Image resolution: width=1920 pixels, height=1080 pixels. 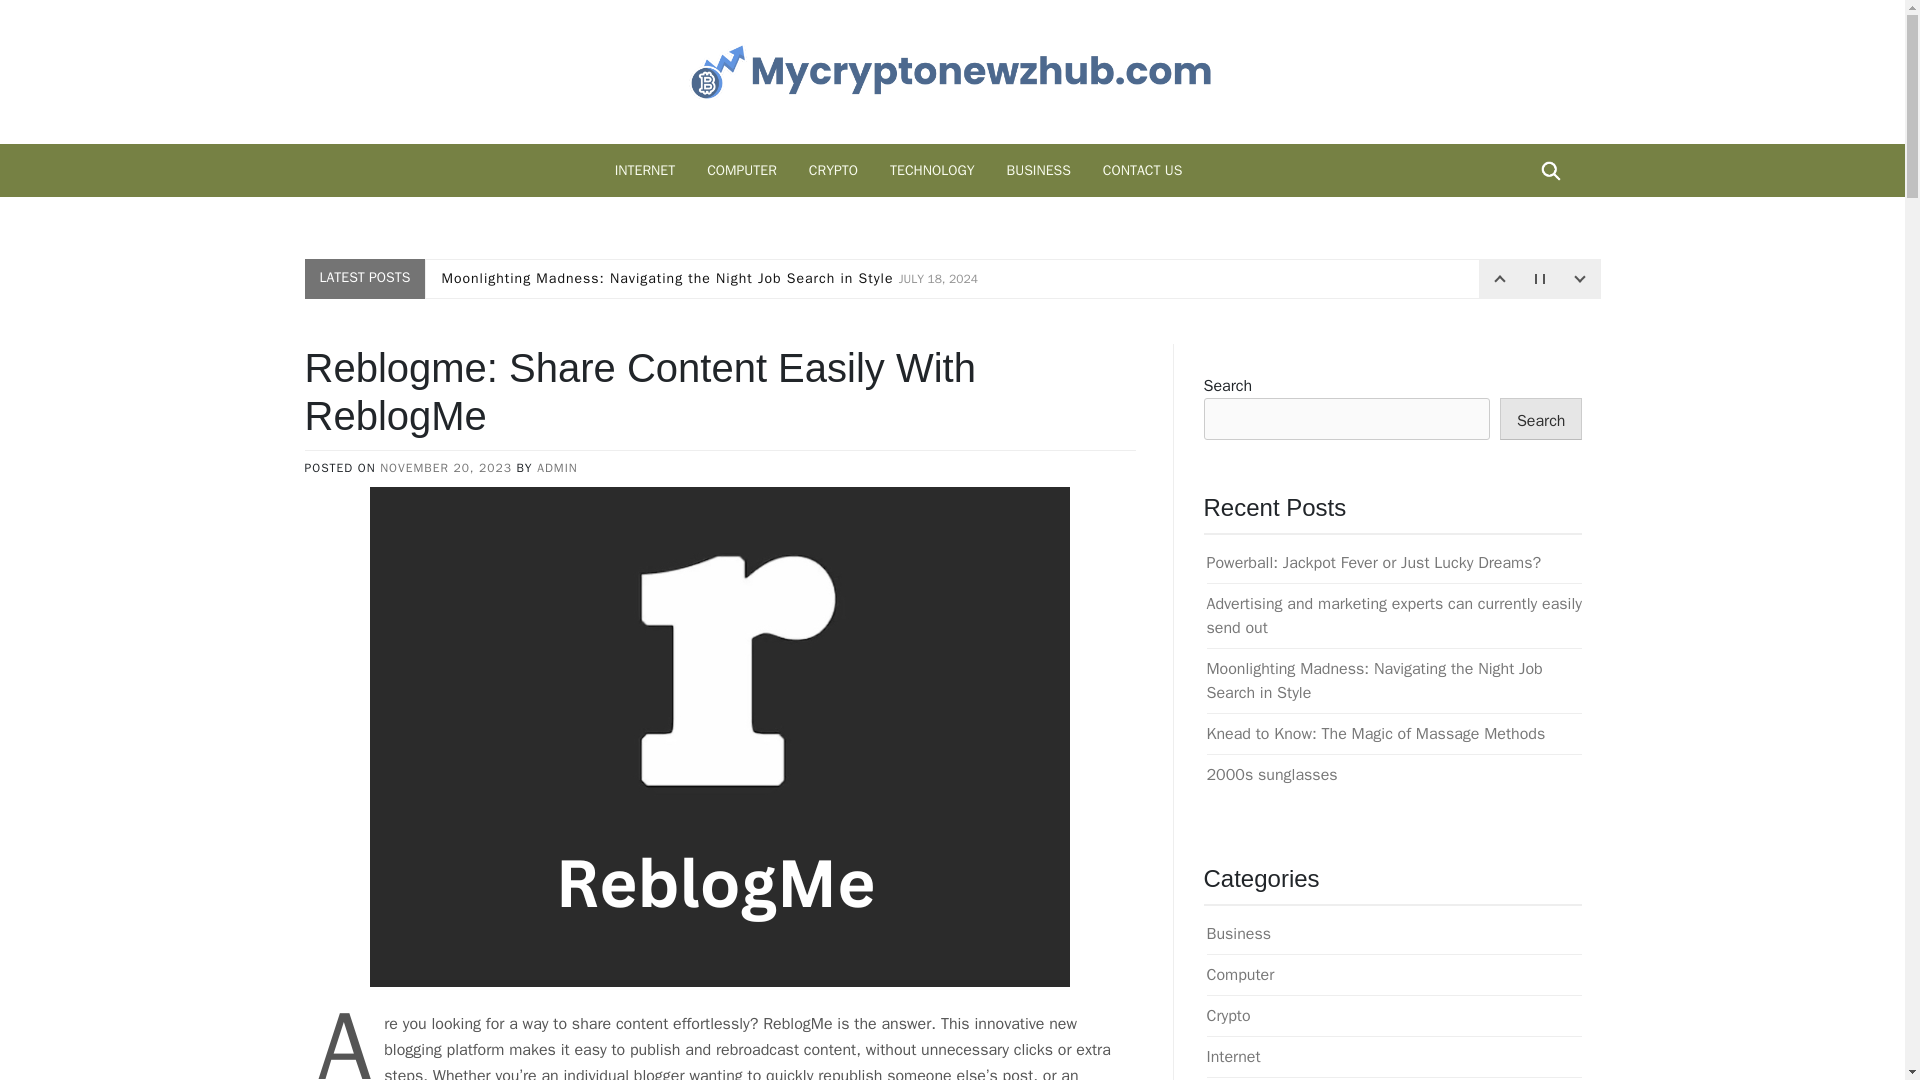 What do you see at coordinates (742, 170) in the screenshot?
I see `COMPUTER` at bounding box center [742, 170].